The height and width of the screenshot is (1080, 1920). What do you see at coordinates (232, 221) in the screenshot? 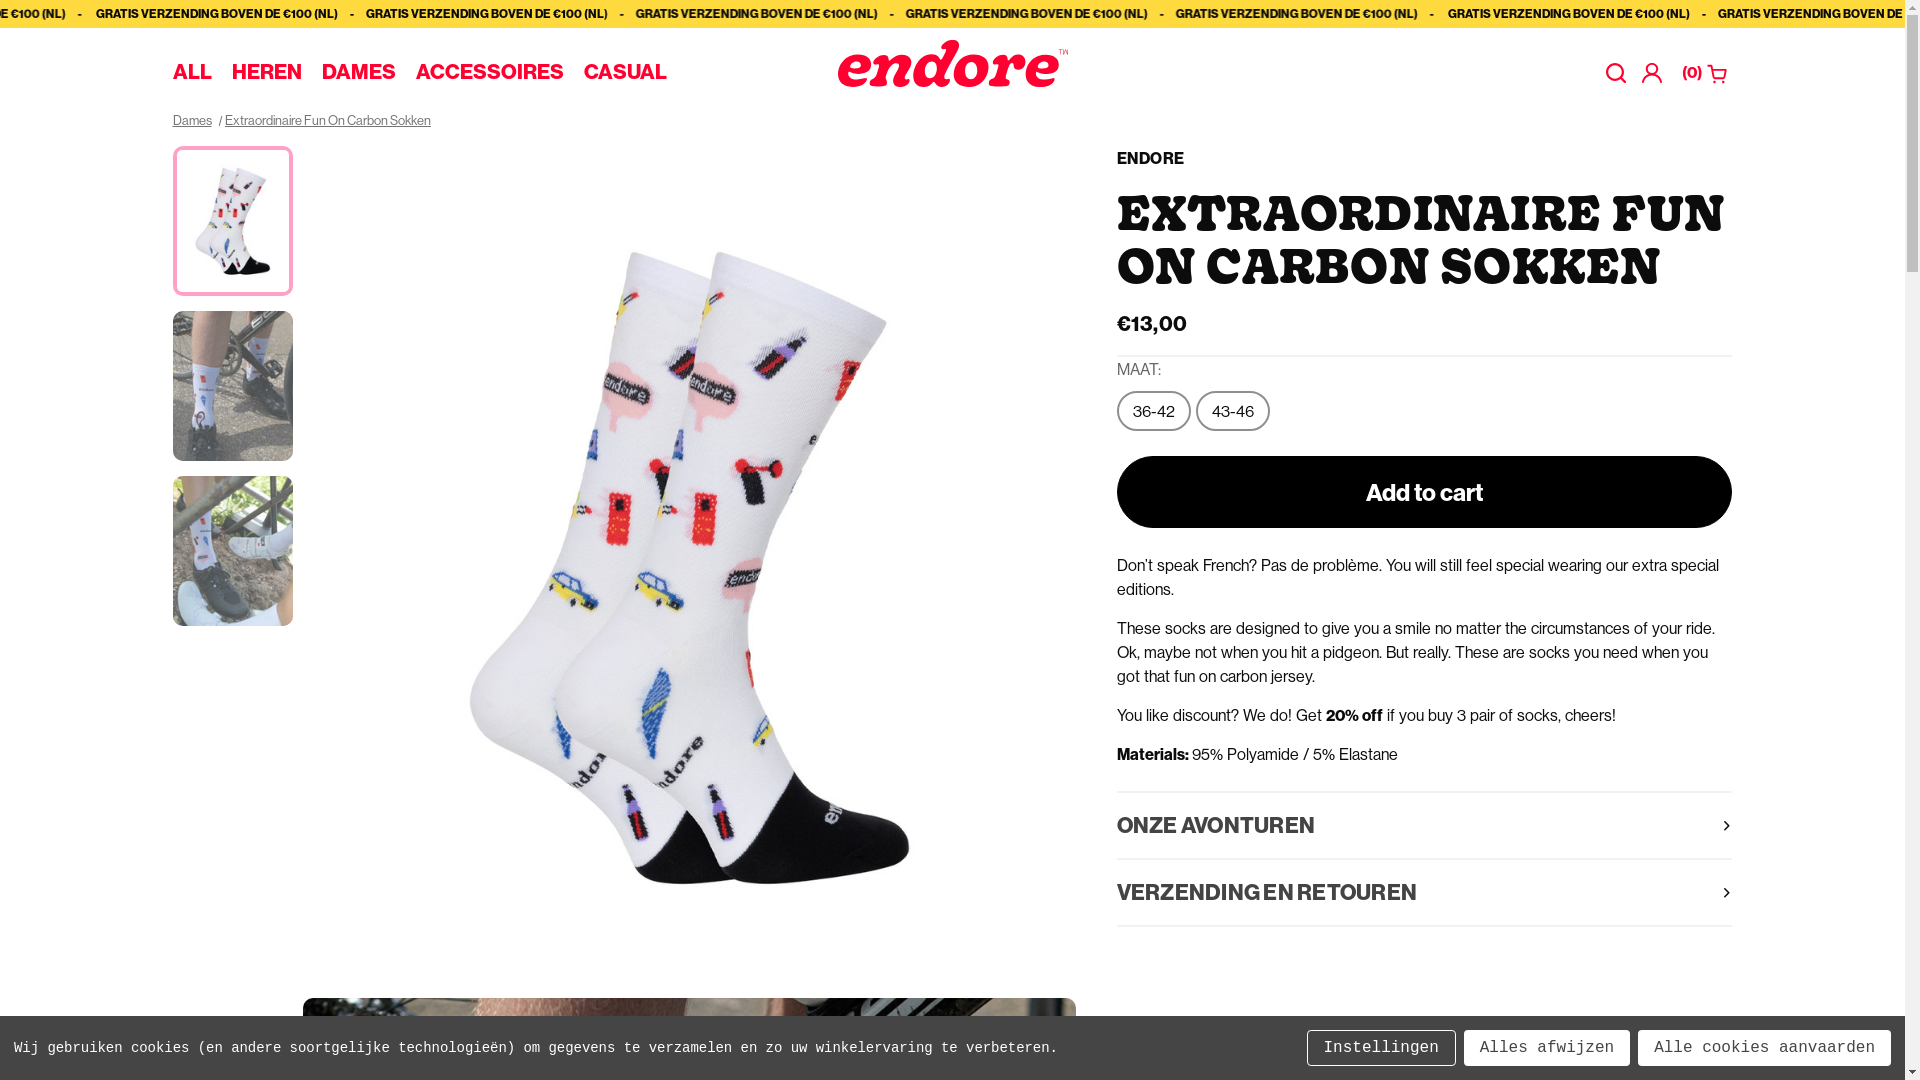
I see `Extraordinaire Fun On Carbon Sokken` at bounding box center [232, 221].